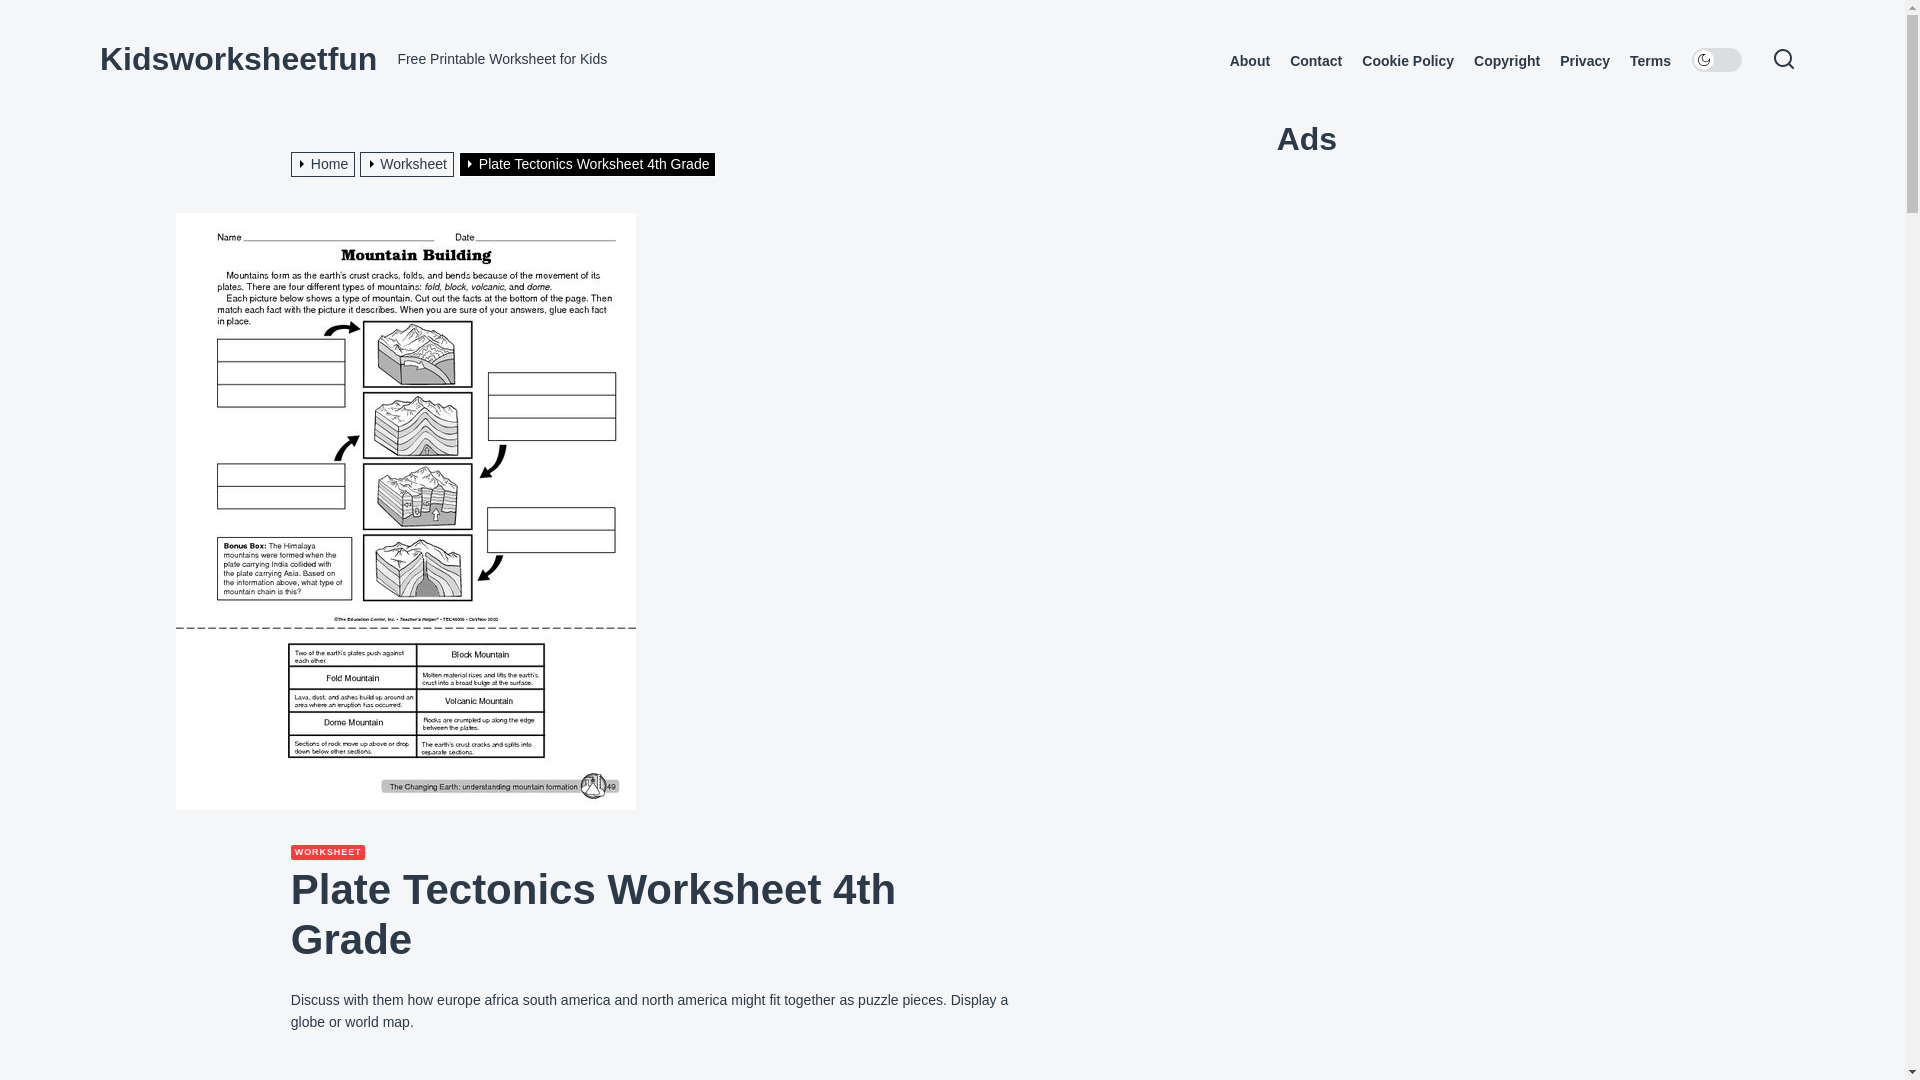 This screenshot has width=1920, height=1080. Describe the element at coordinates (1407, 61) in the screenshot. I see `Cookie Policy` at that location.